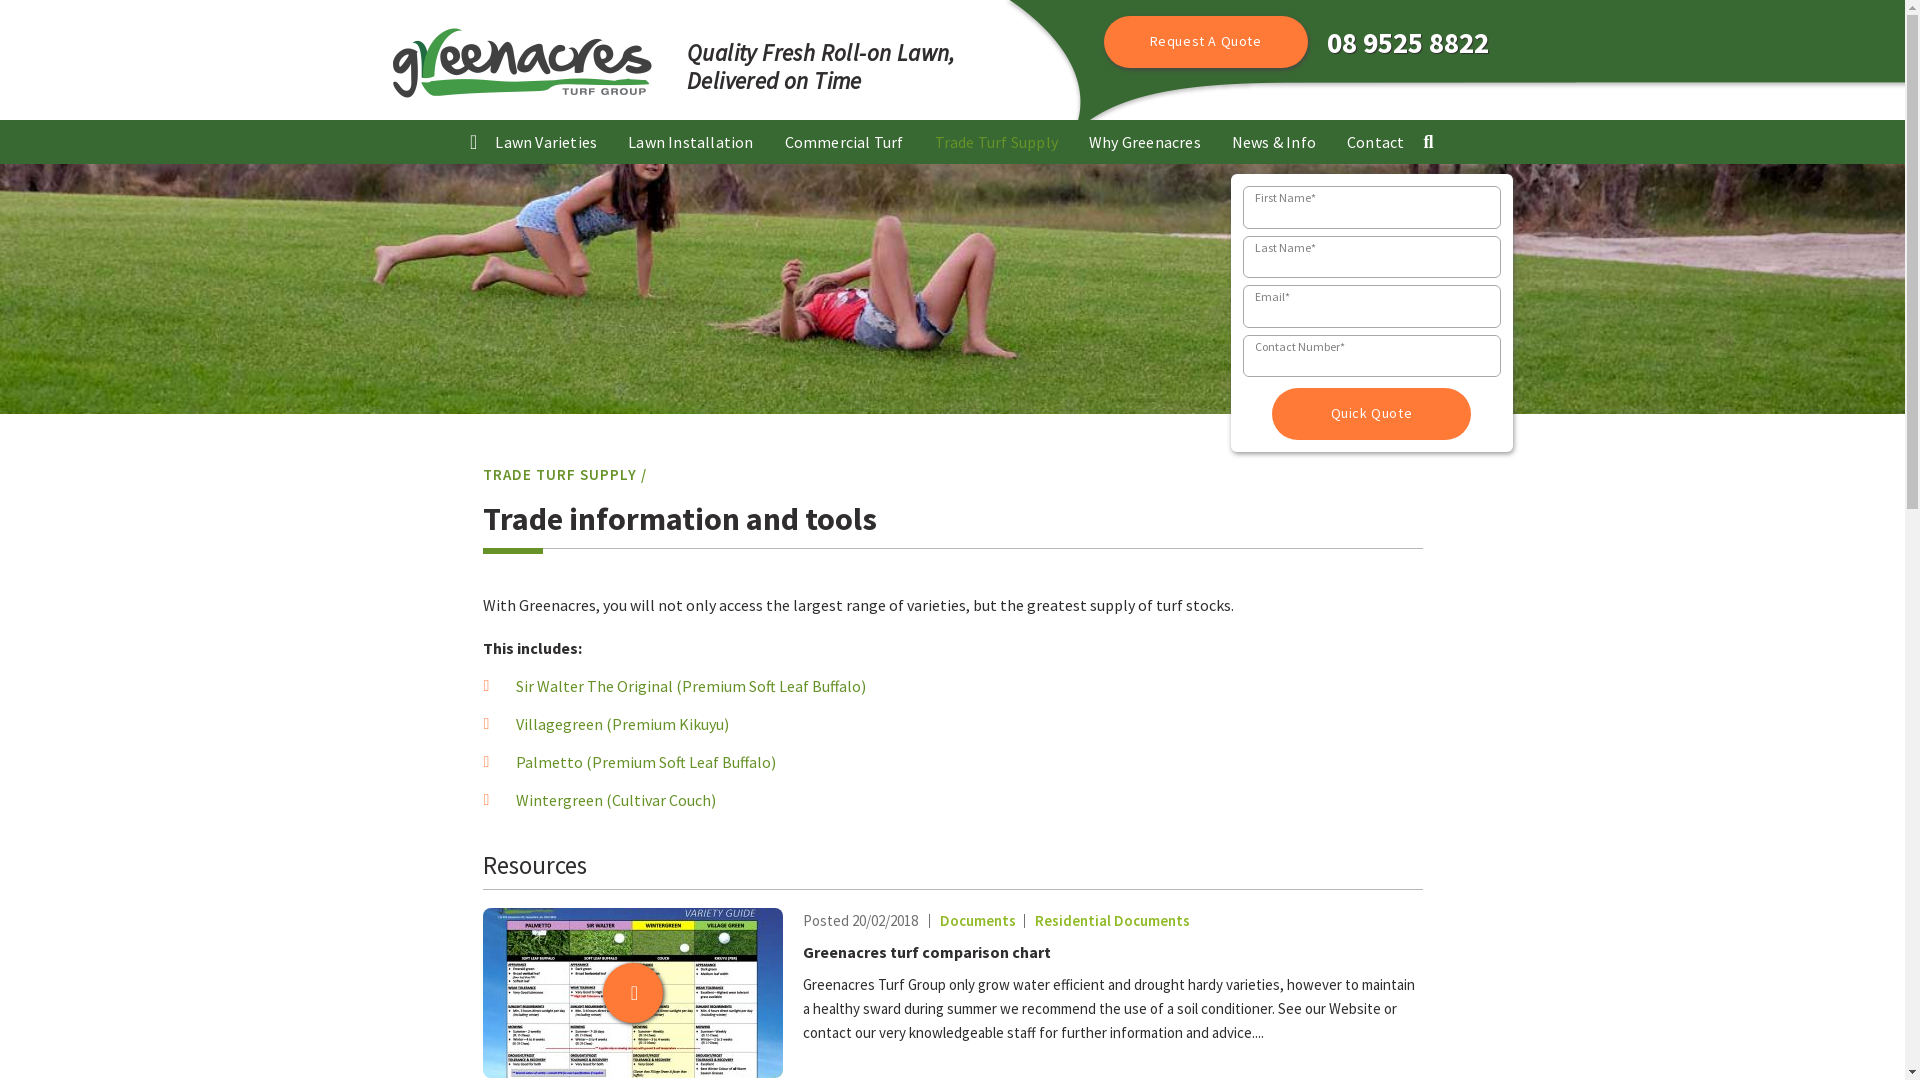 The image size is (1920, 1080). I want to click on Lawn Installation, so click(690, 142).